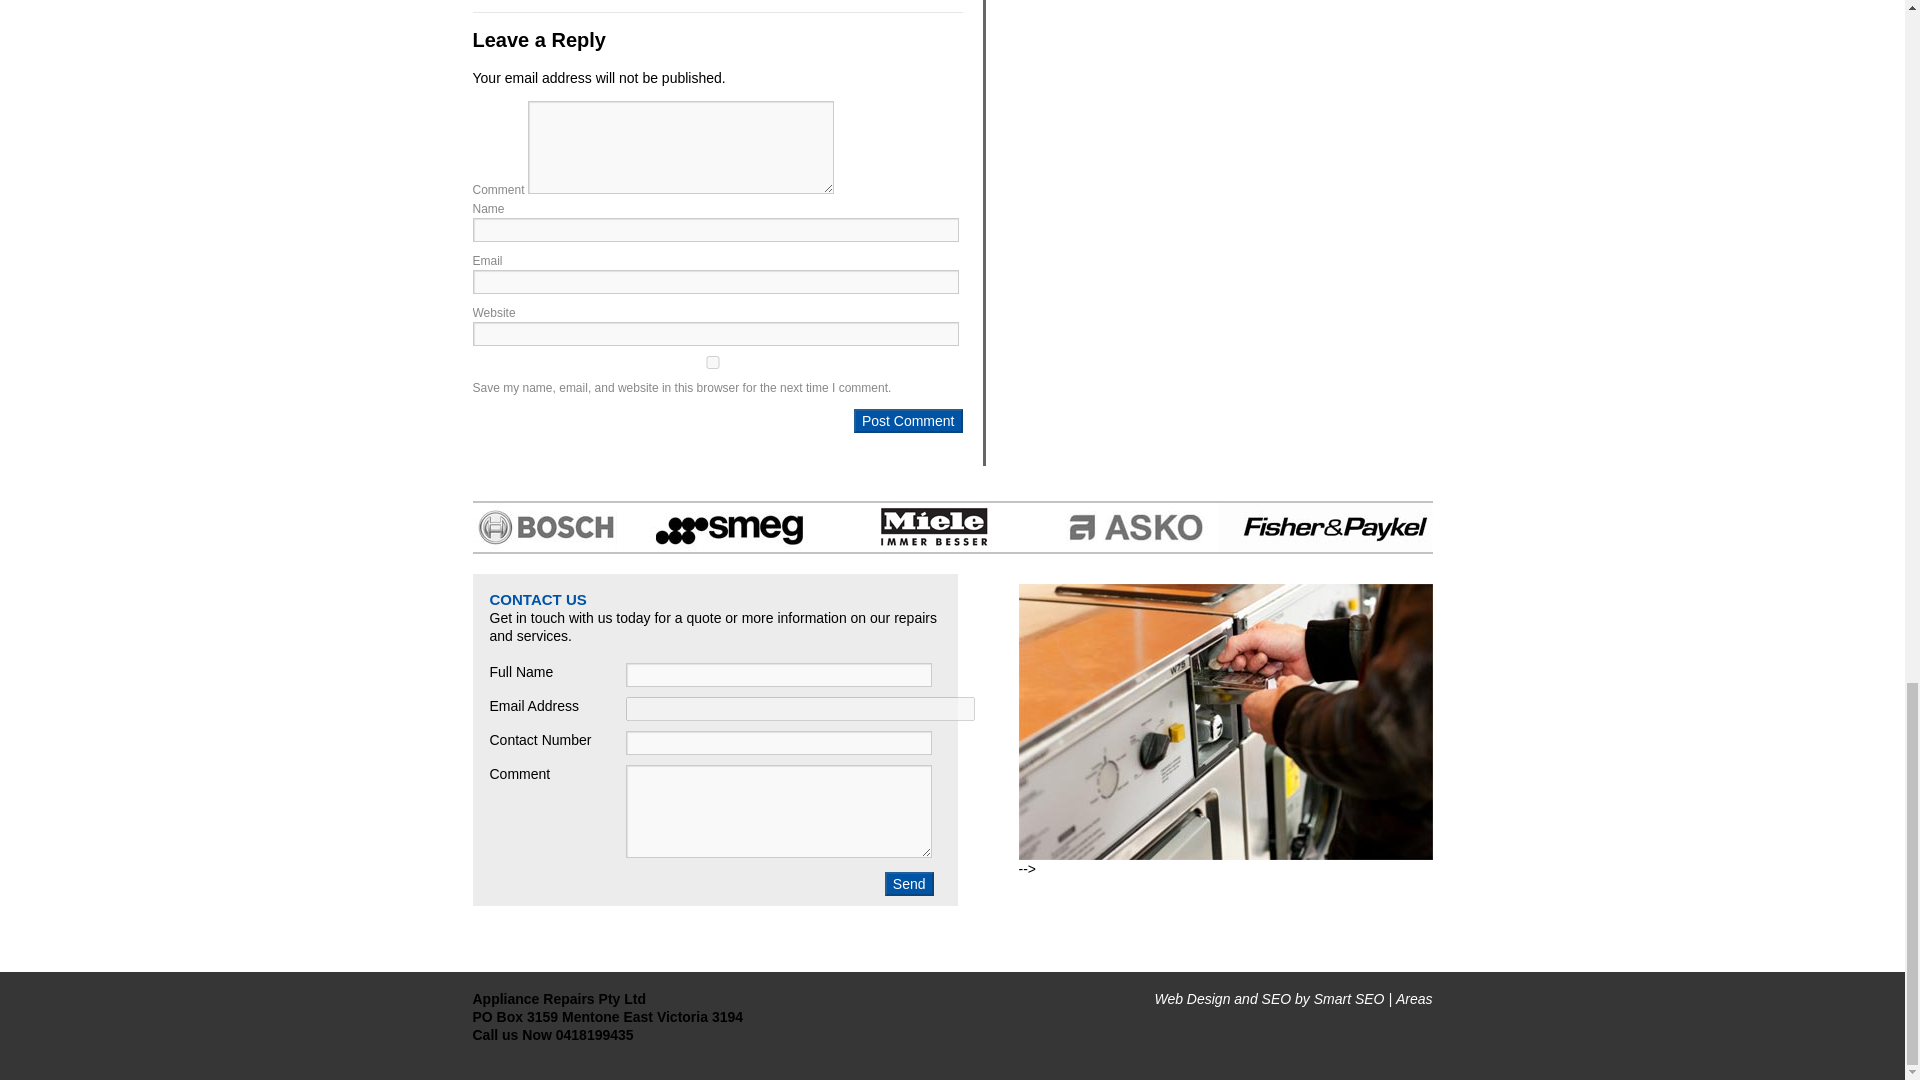  What do you see at coordinates (594, 1035) in the screenshot?
I see `0418199435` at bounding box center [594, 1035].